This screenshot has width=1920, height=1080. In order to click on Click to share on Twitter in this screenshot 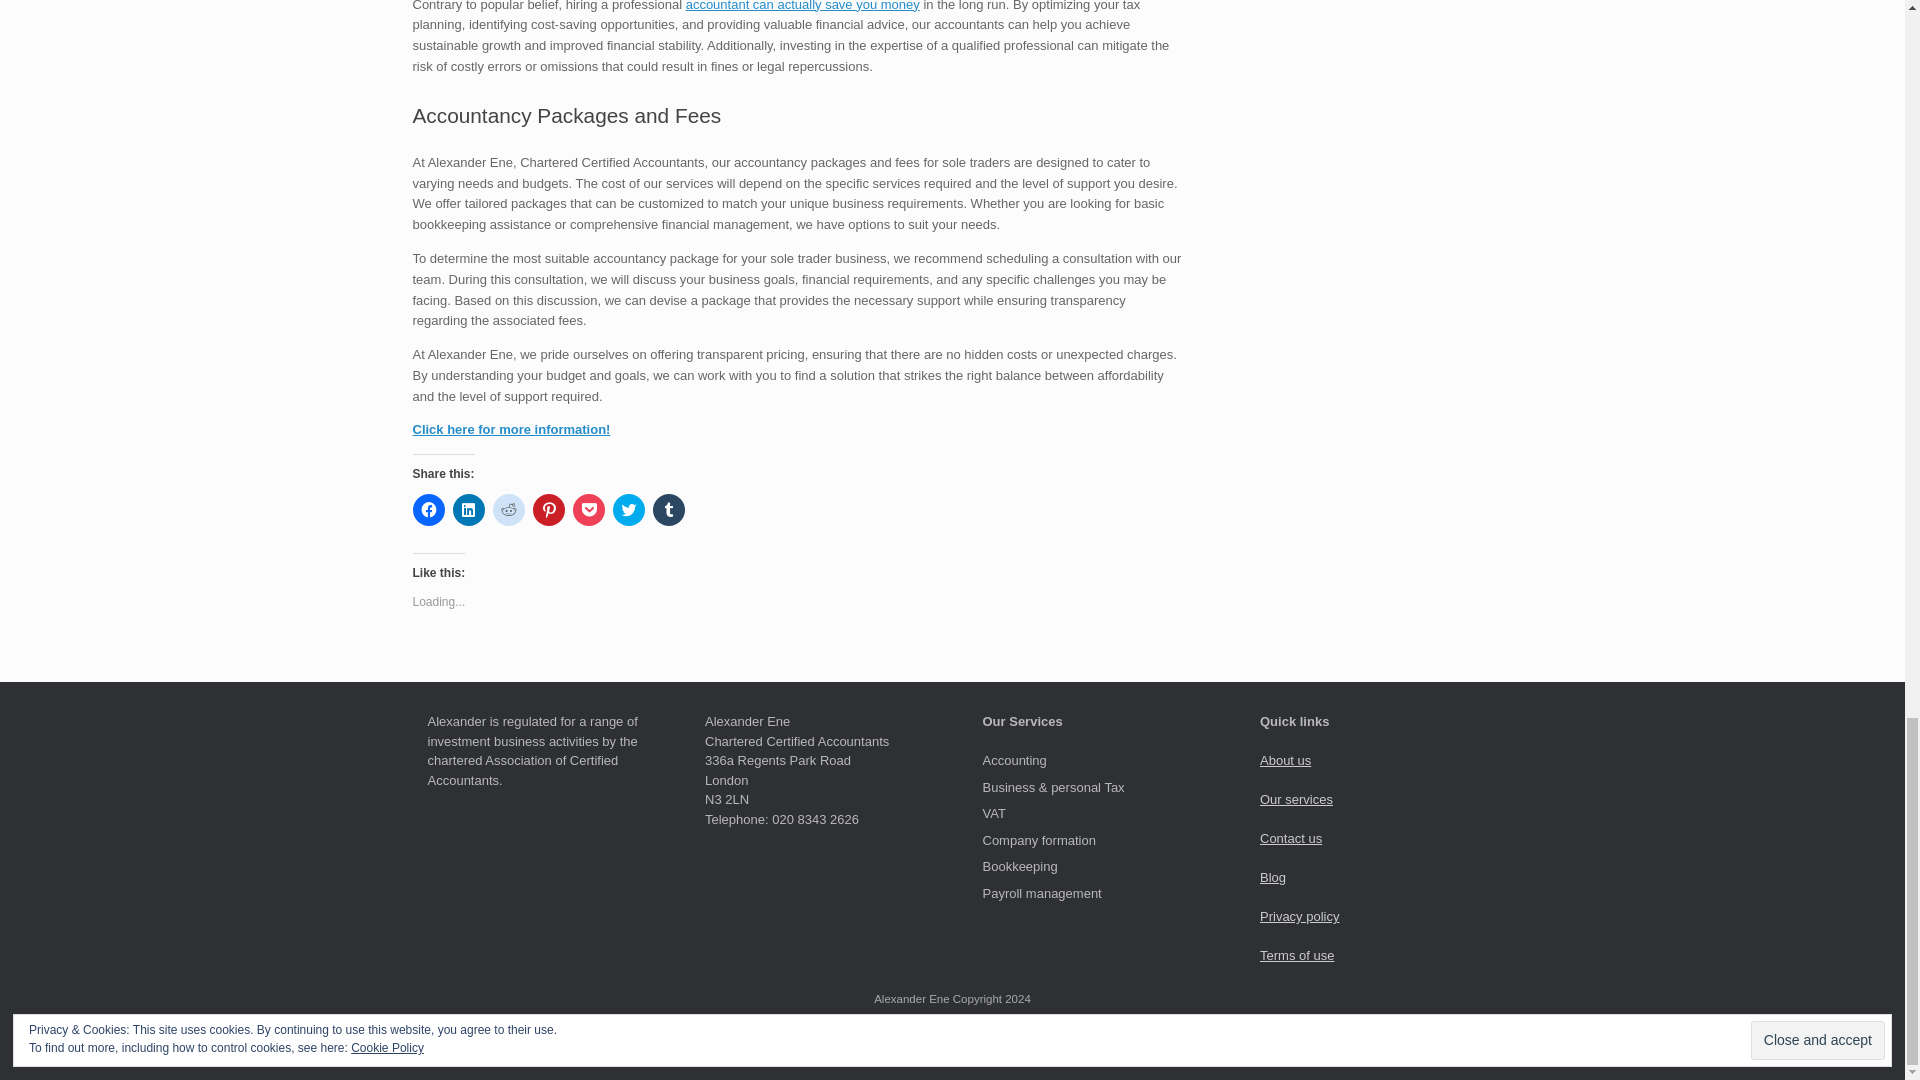, I will do `click(628, 509)`.